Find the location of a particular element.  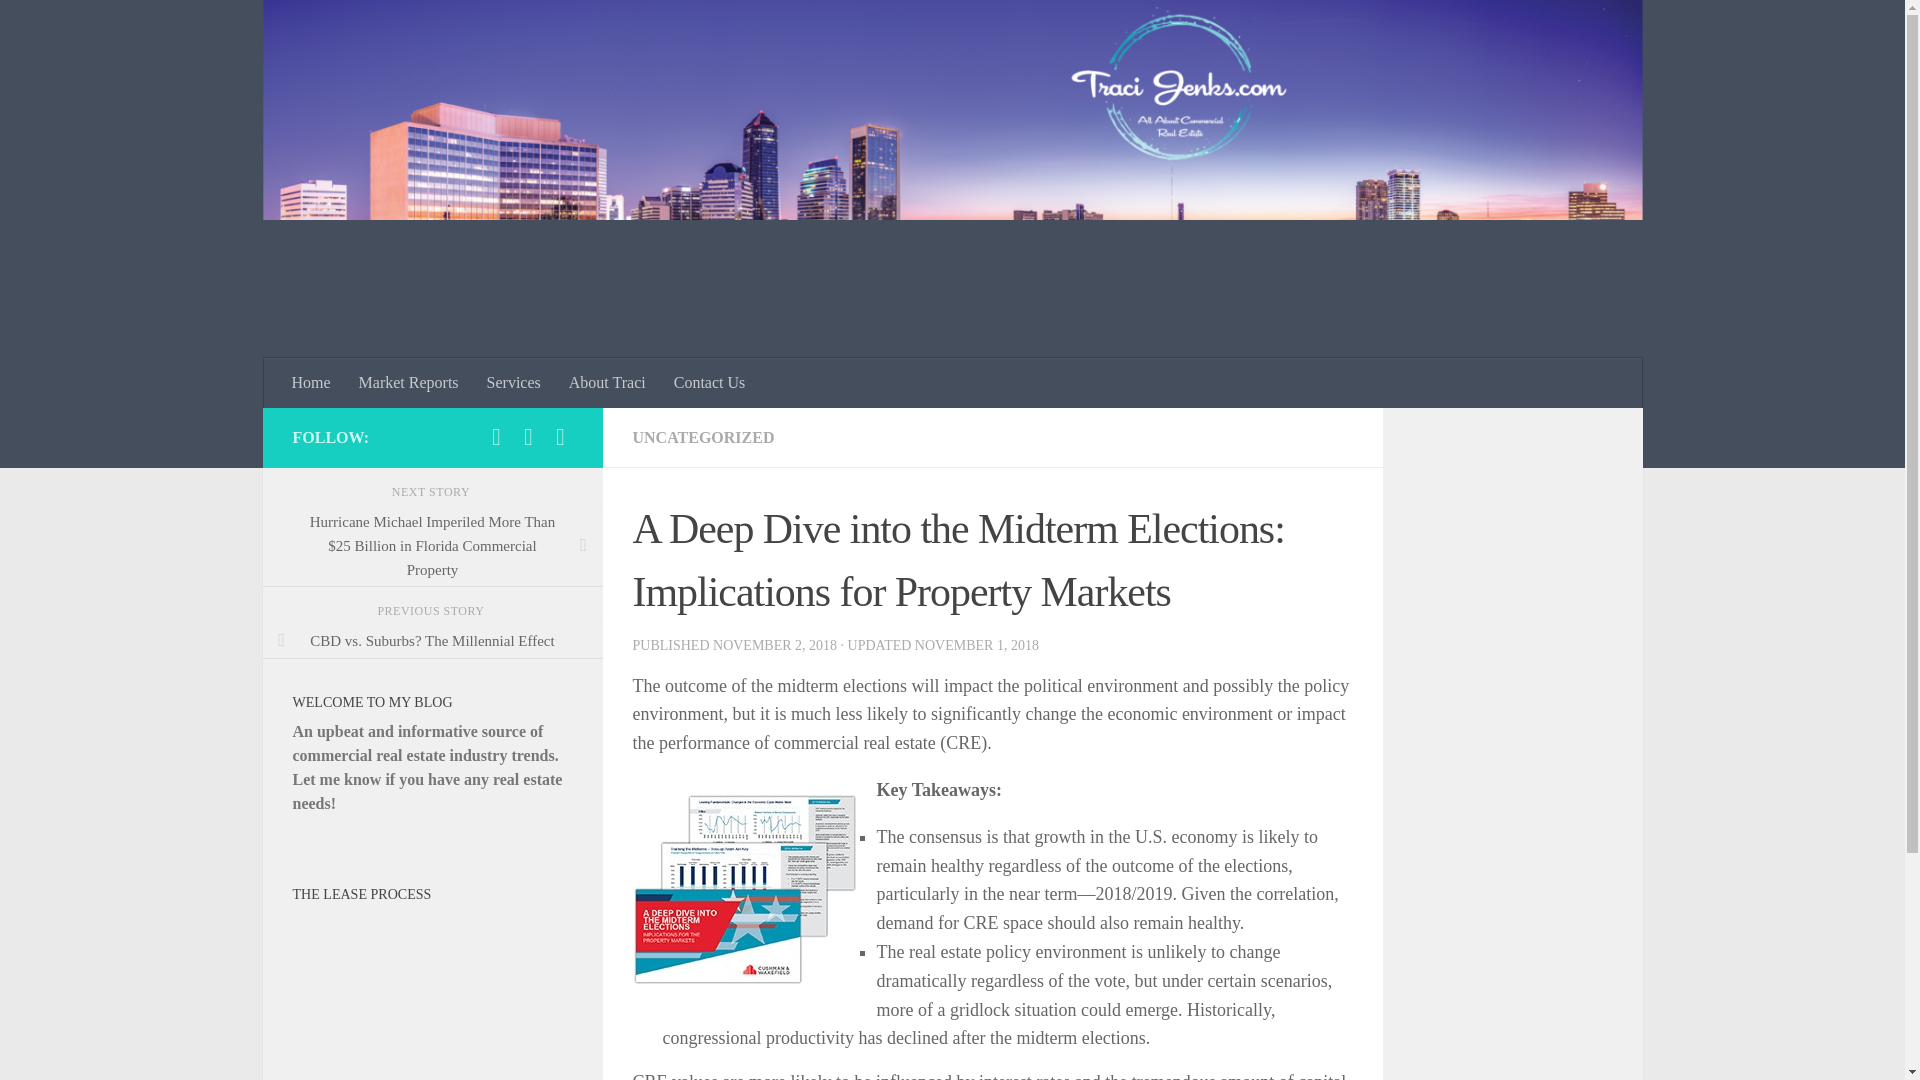

UNCATEGORIZED is located at coordinates (702, 437).